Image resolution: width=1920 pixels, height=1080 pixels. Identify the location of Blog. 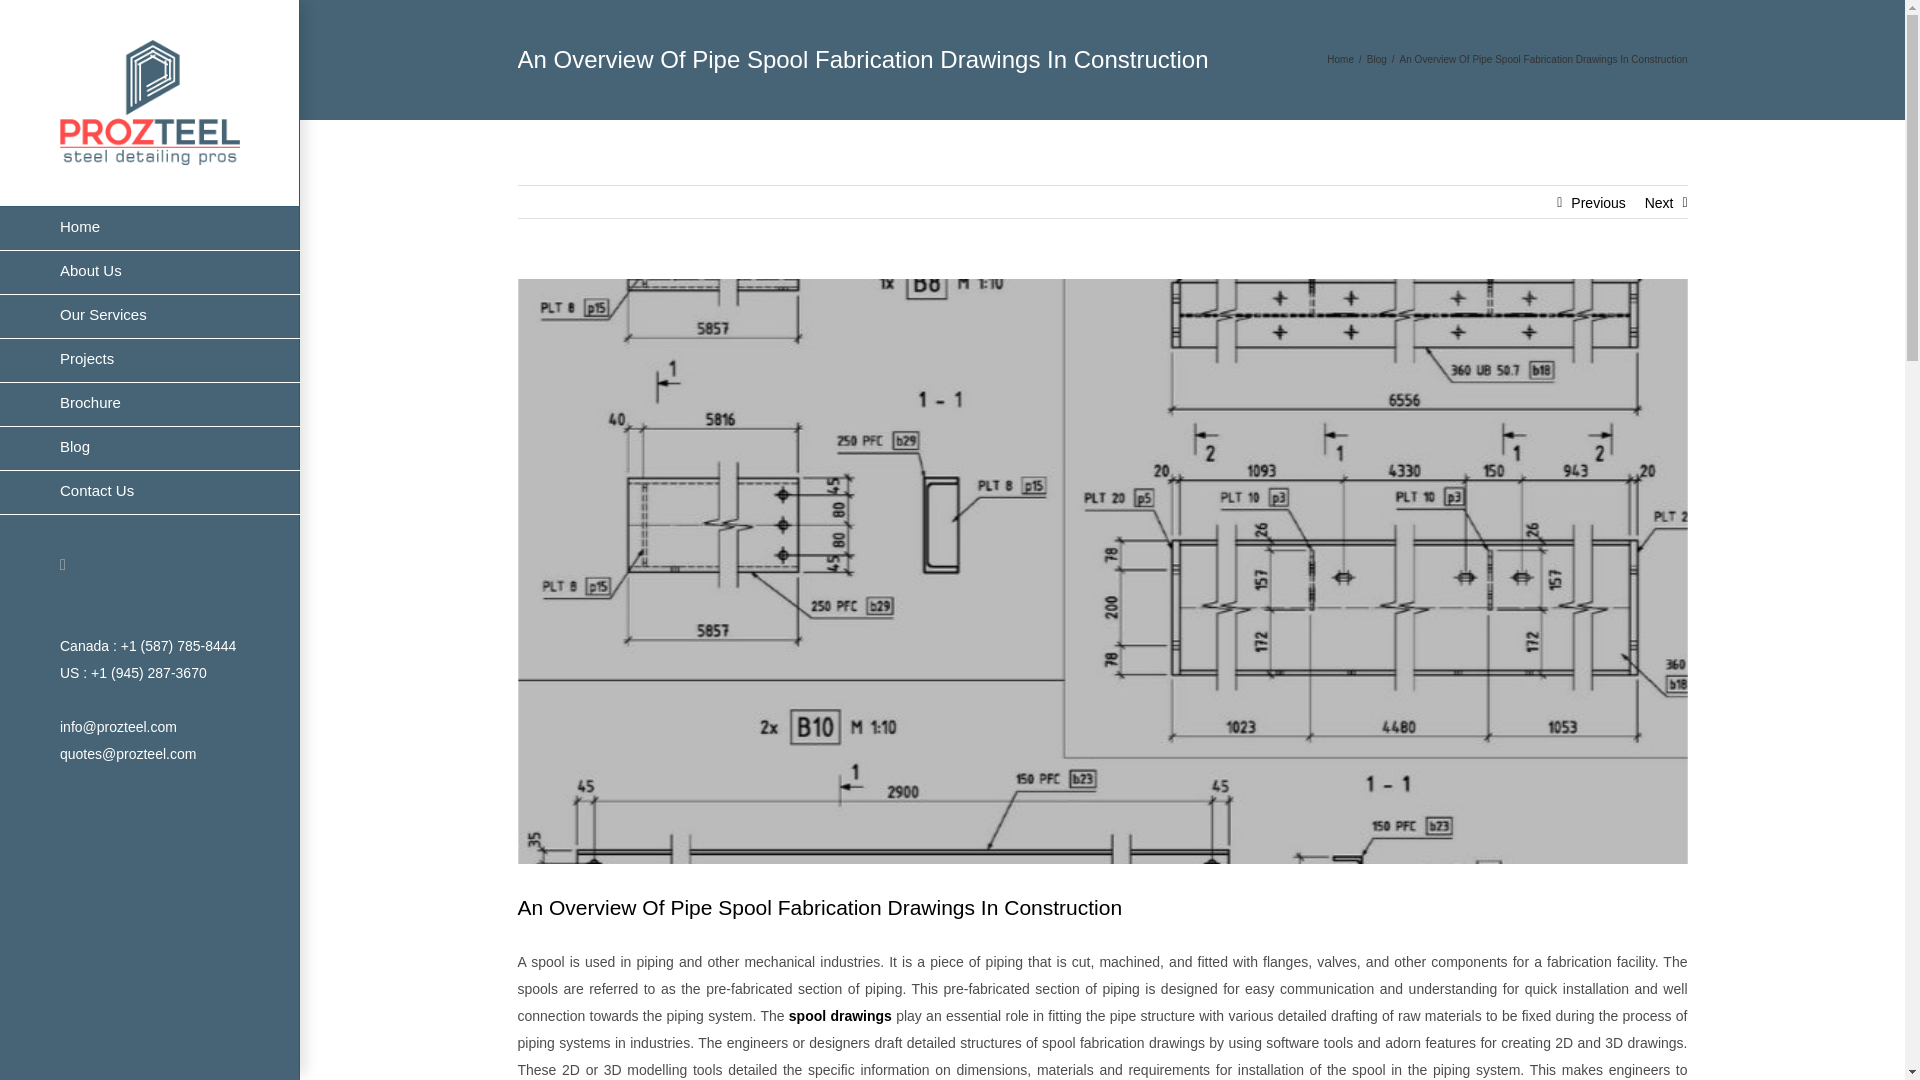
(1376, 59).